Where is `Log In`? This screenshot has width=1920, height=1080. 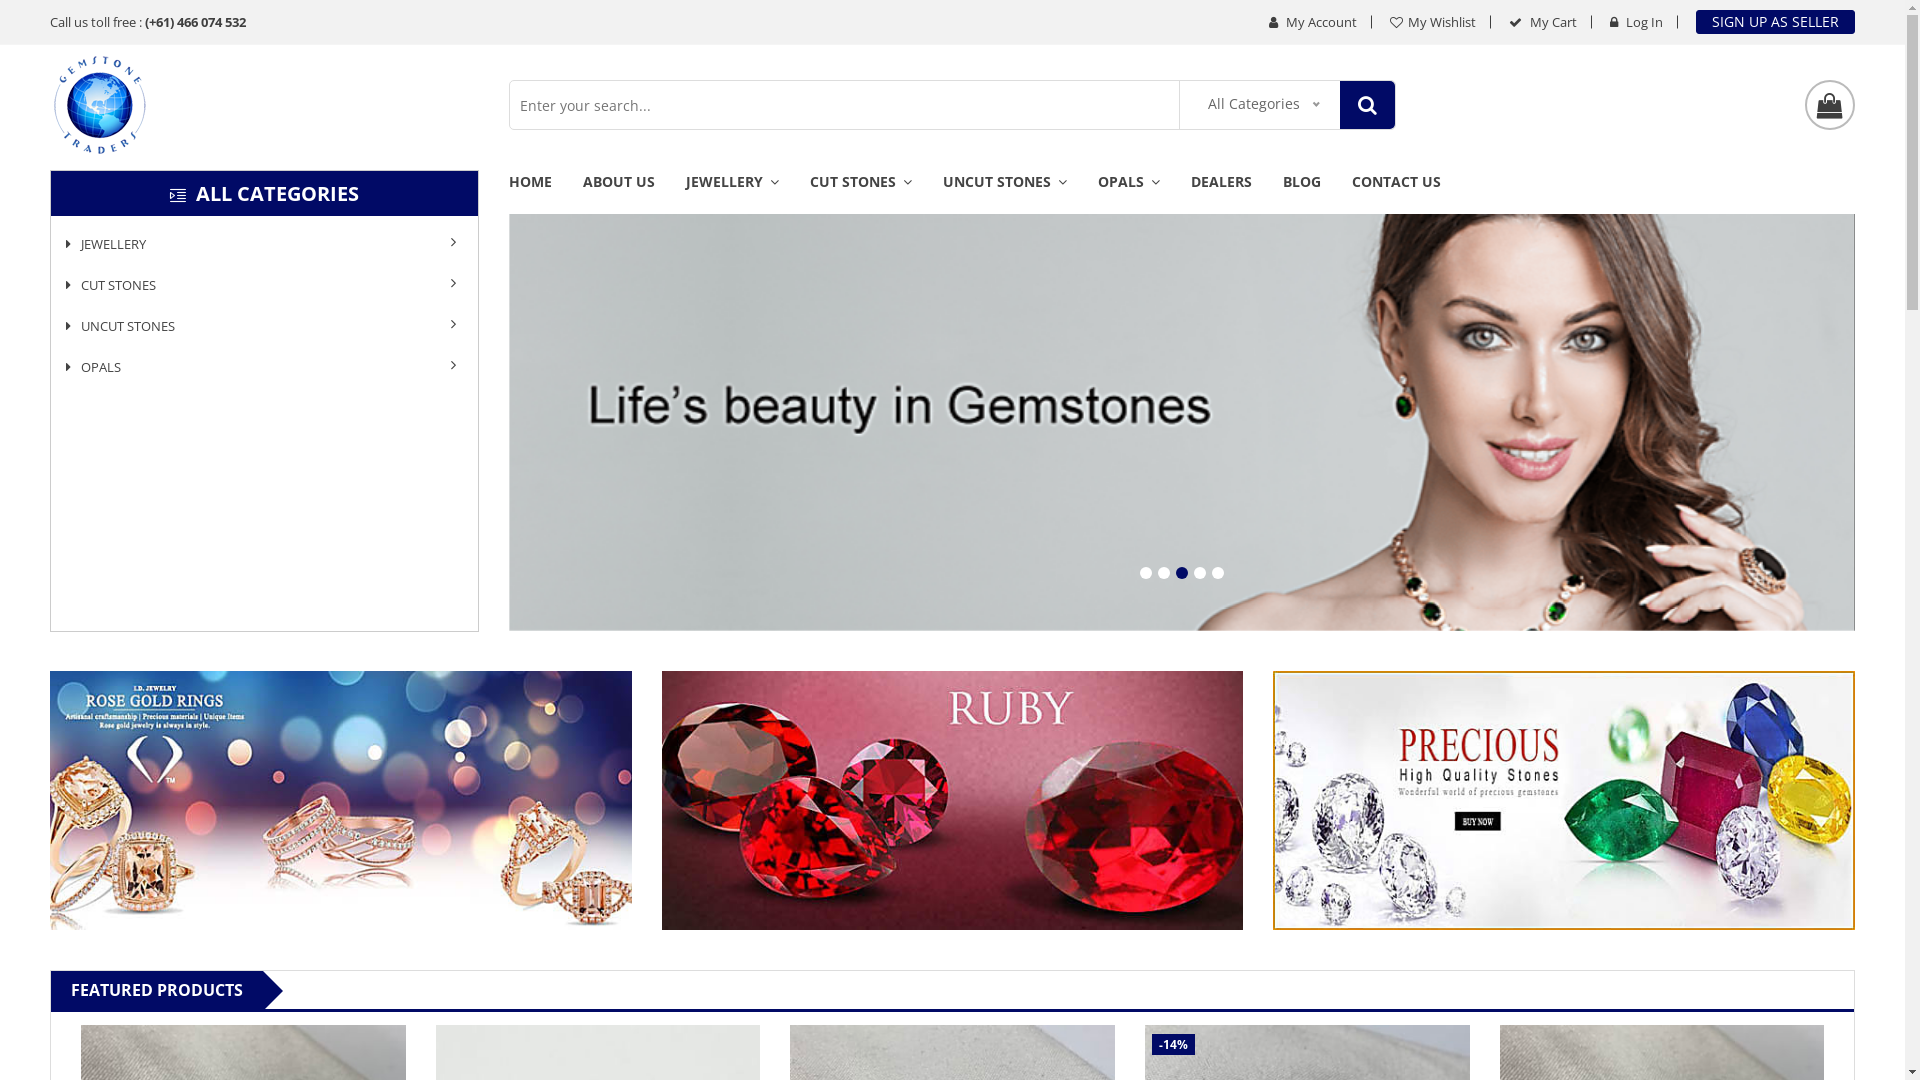
Log In is located at coordinates (1636, 22).